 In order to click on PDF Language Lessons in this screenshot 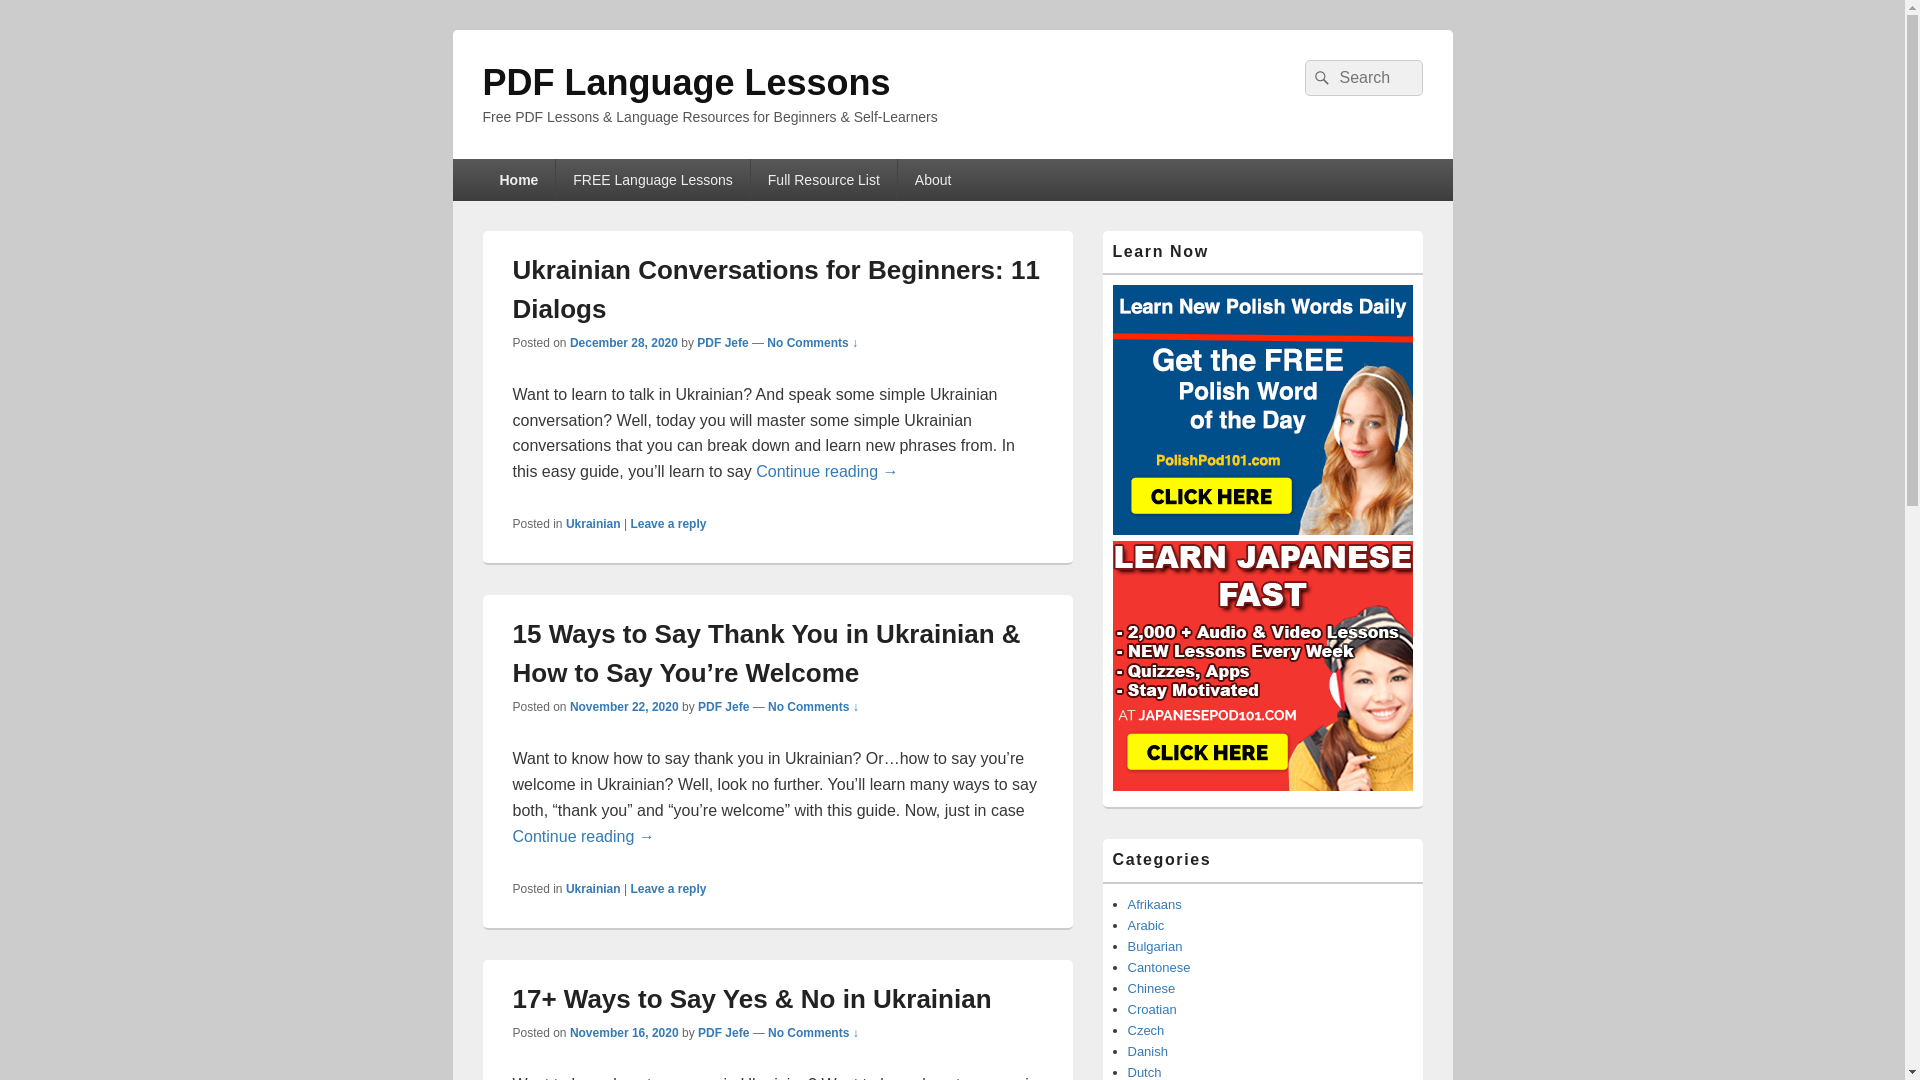, I will do `click(686, 82)`.